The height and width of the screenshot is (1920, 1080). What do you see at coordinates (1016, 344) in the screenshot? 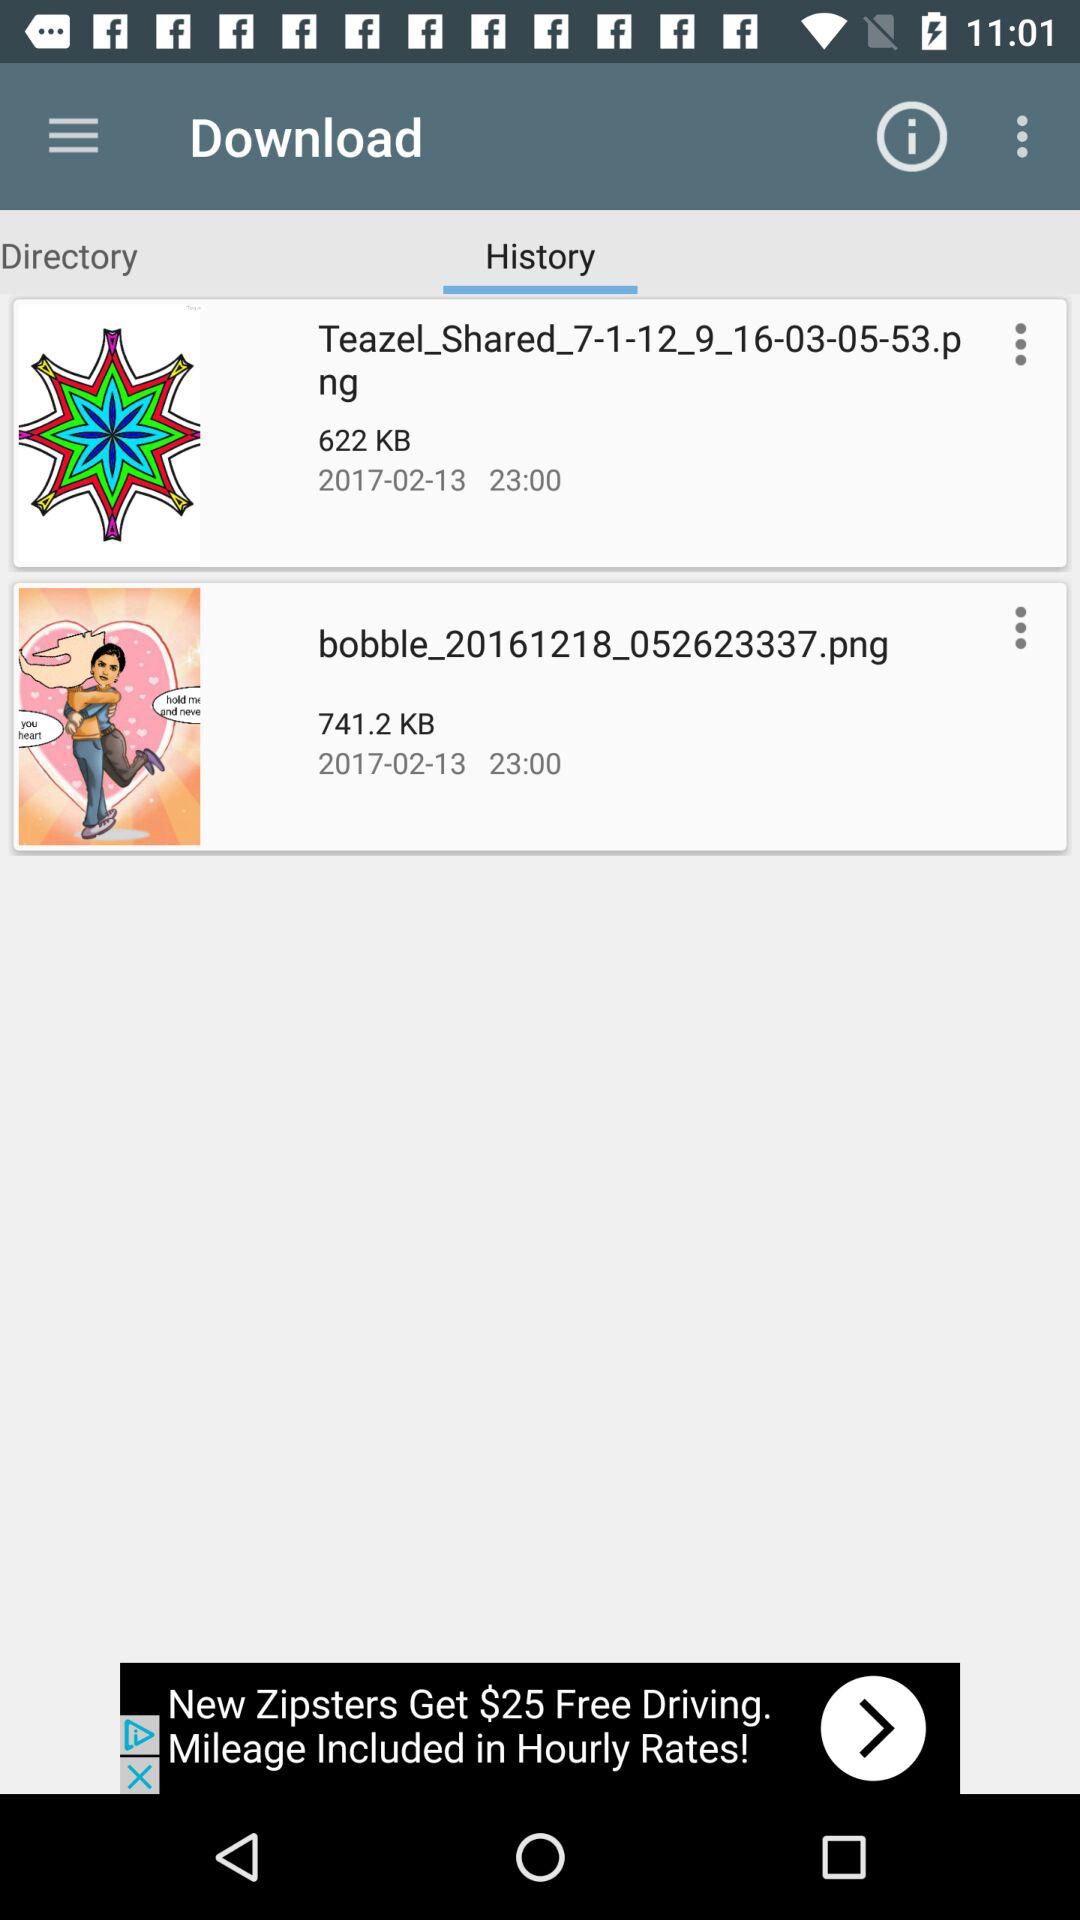
I see `setting the option` at bounding box center [1016, 344].